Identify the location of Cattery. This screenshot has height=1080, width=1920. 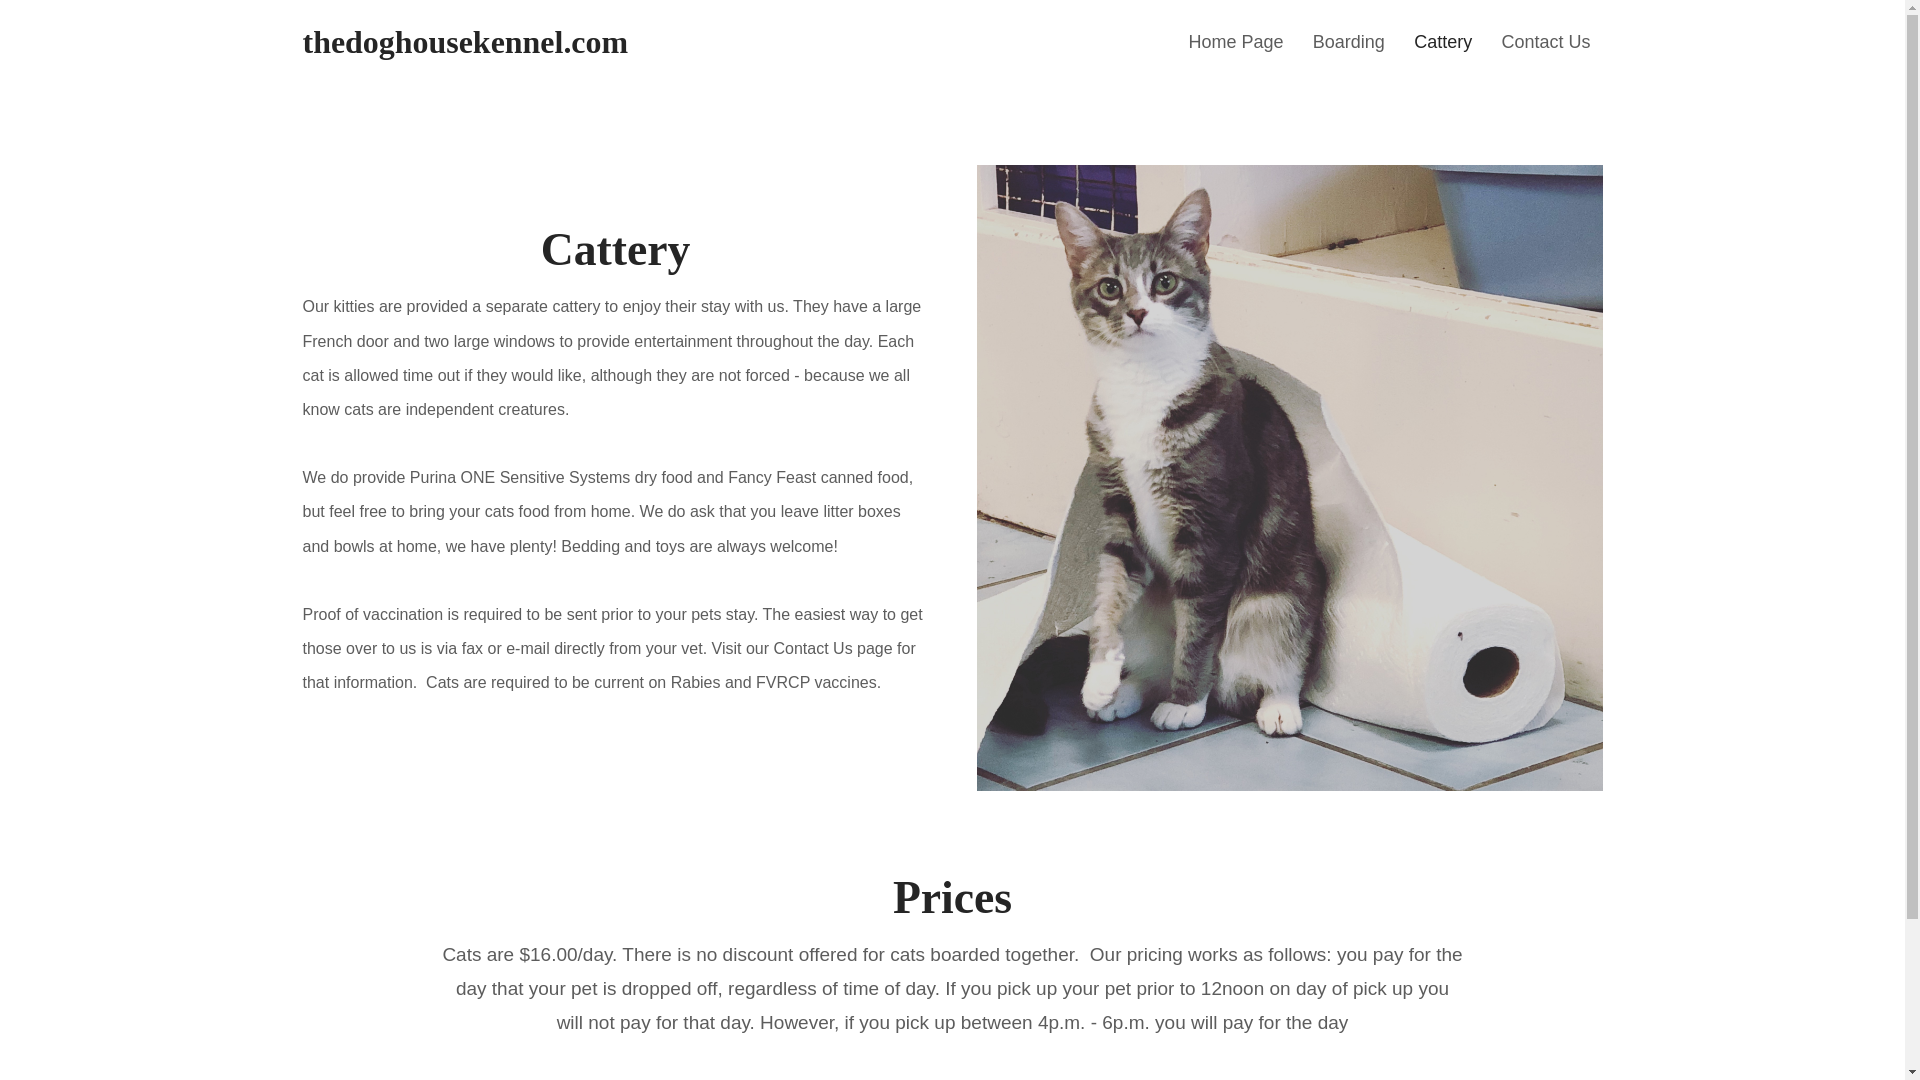
(1442, 42).